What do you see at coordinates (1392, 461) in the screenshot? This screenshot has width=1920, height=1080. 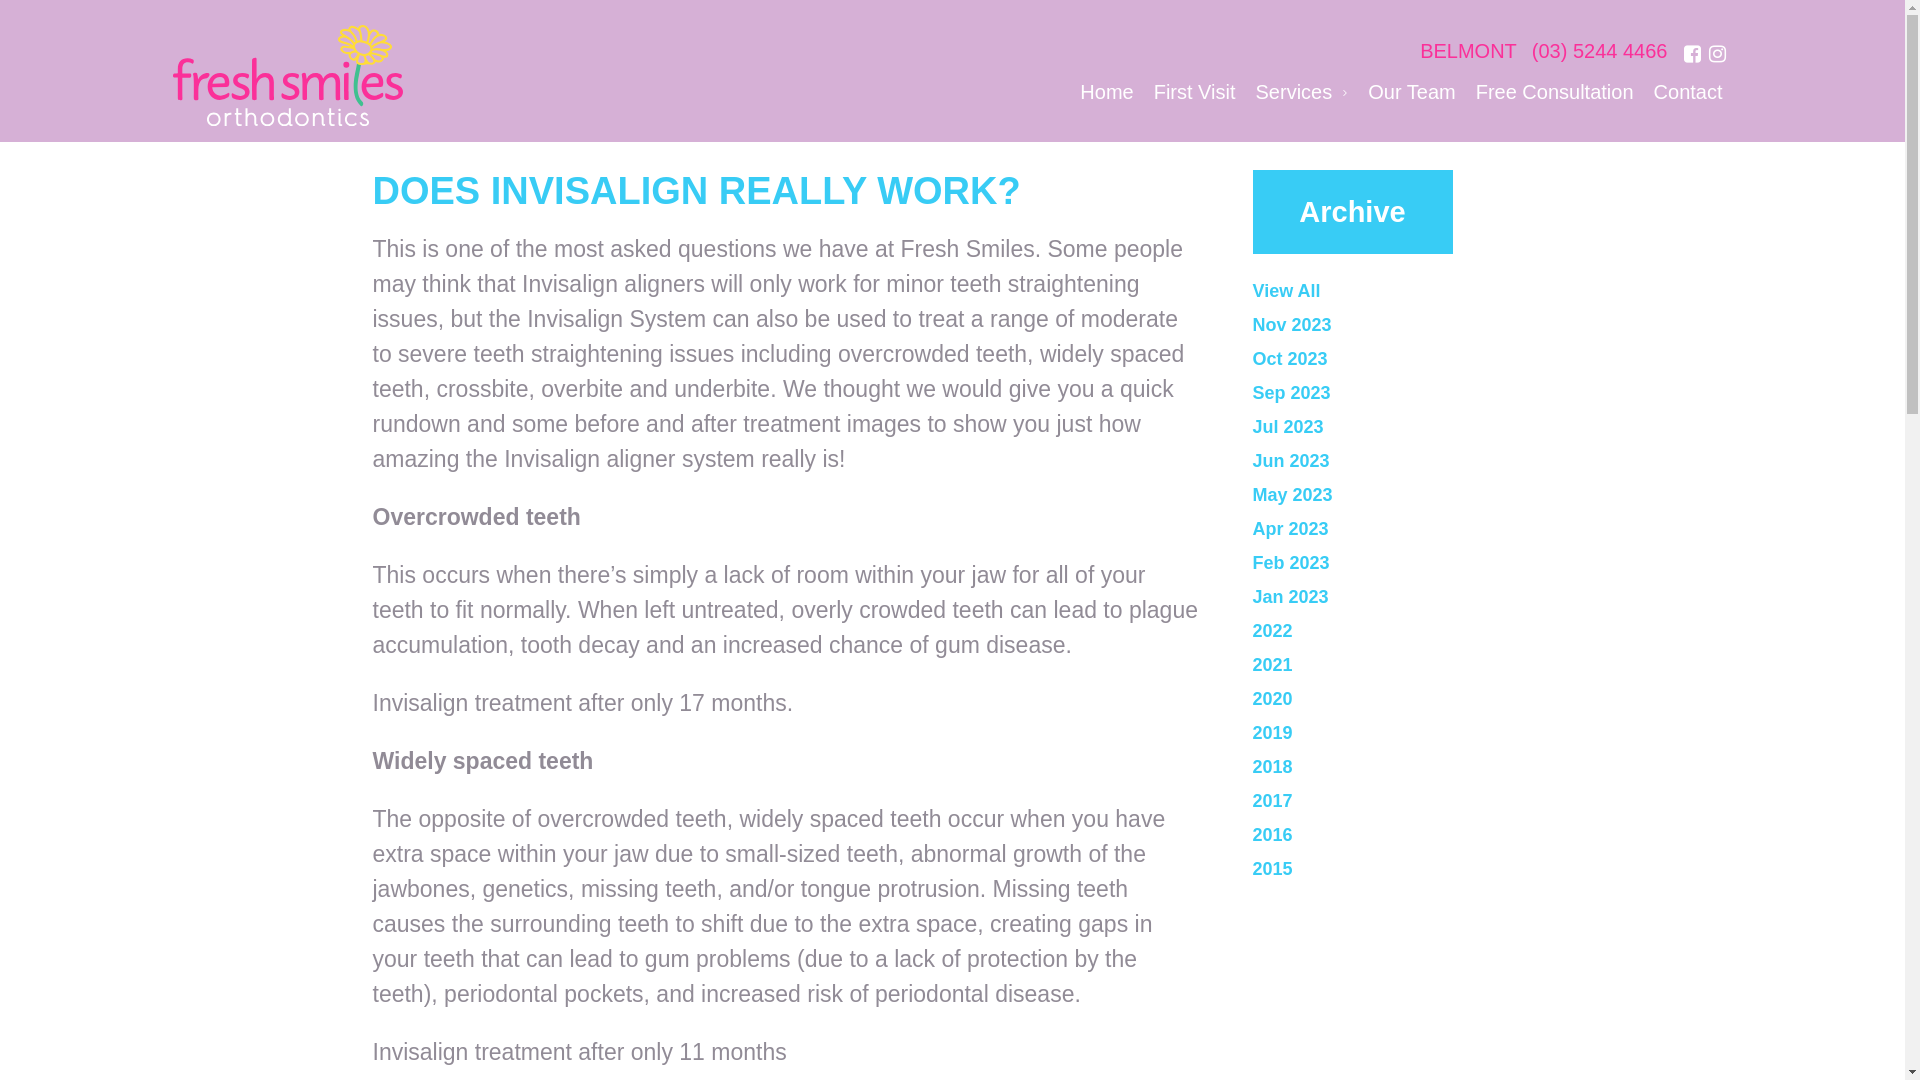 I see `Jun 2023` at bounding box center [1392, 461].